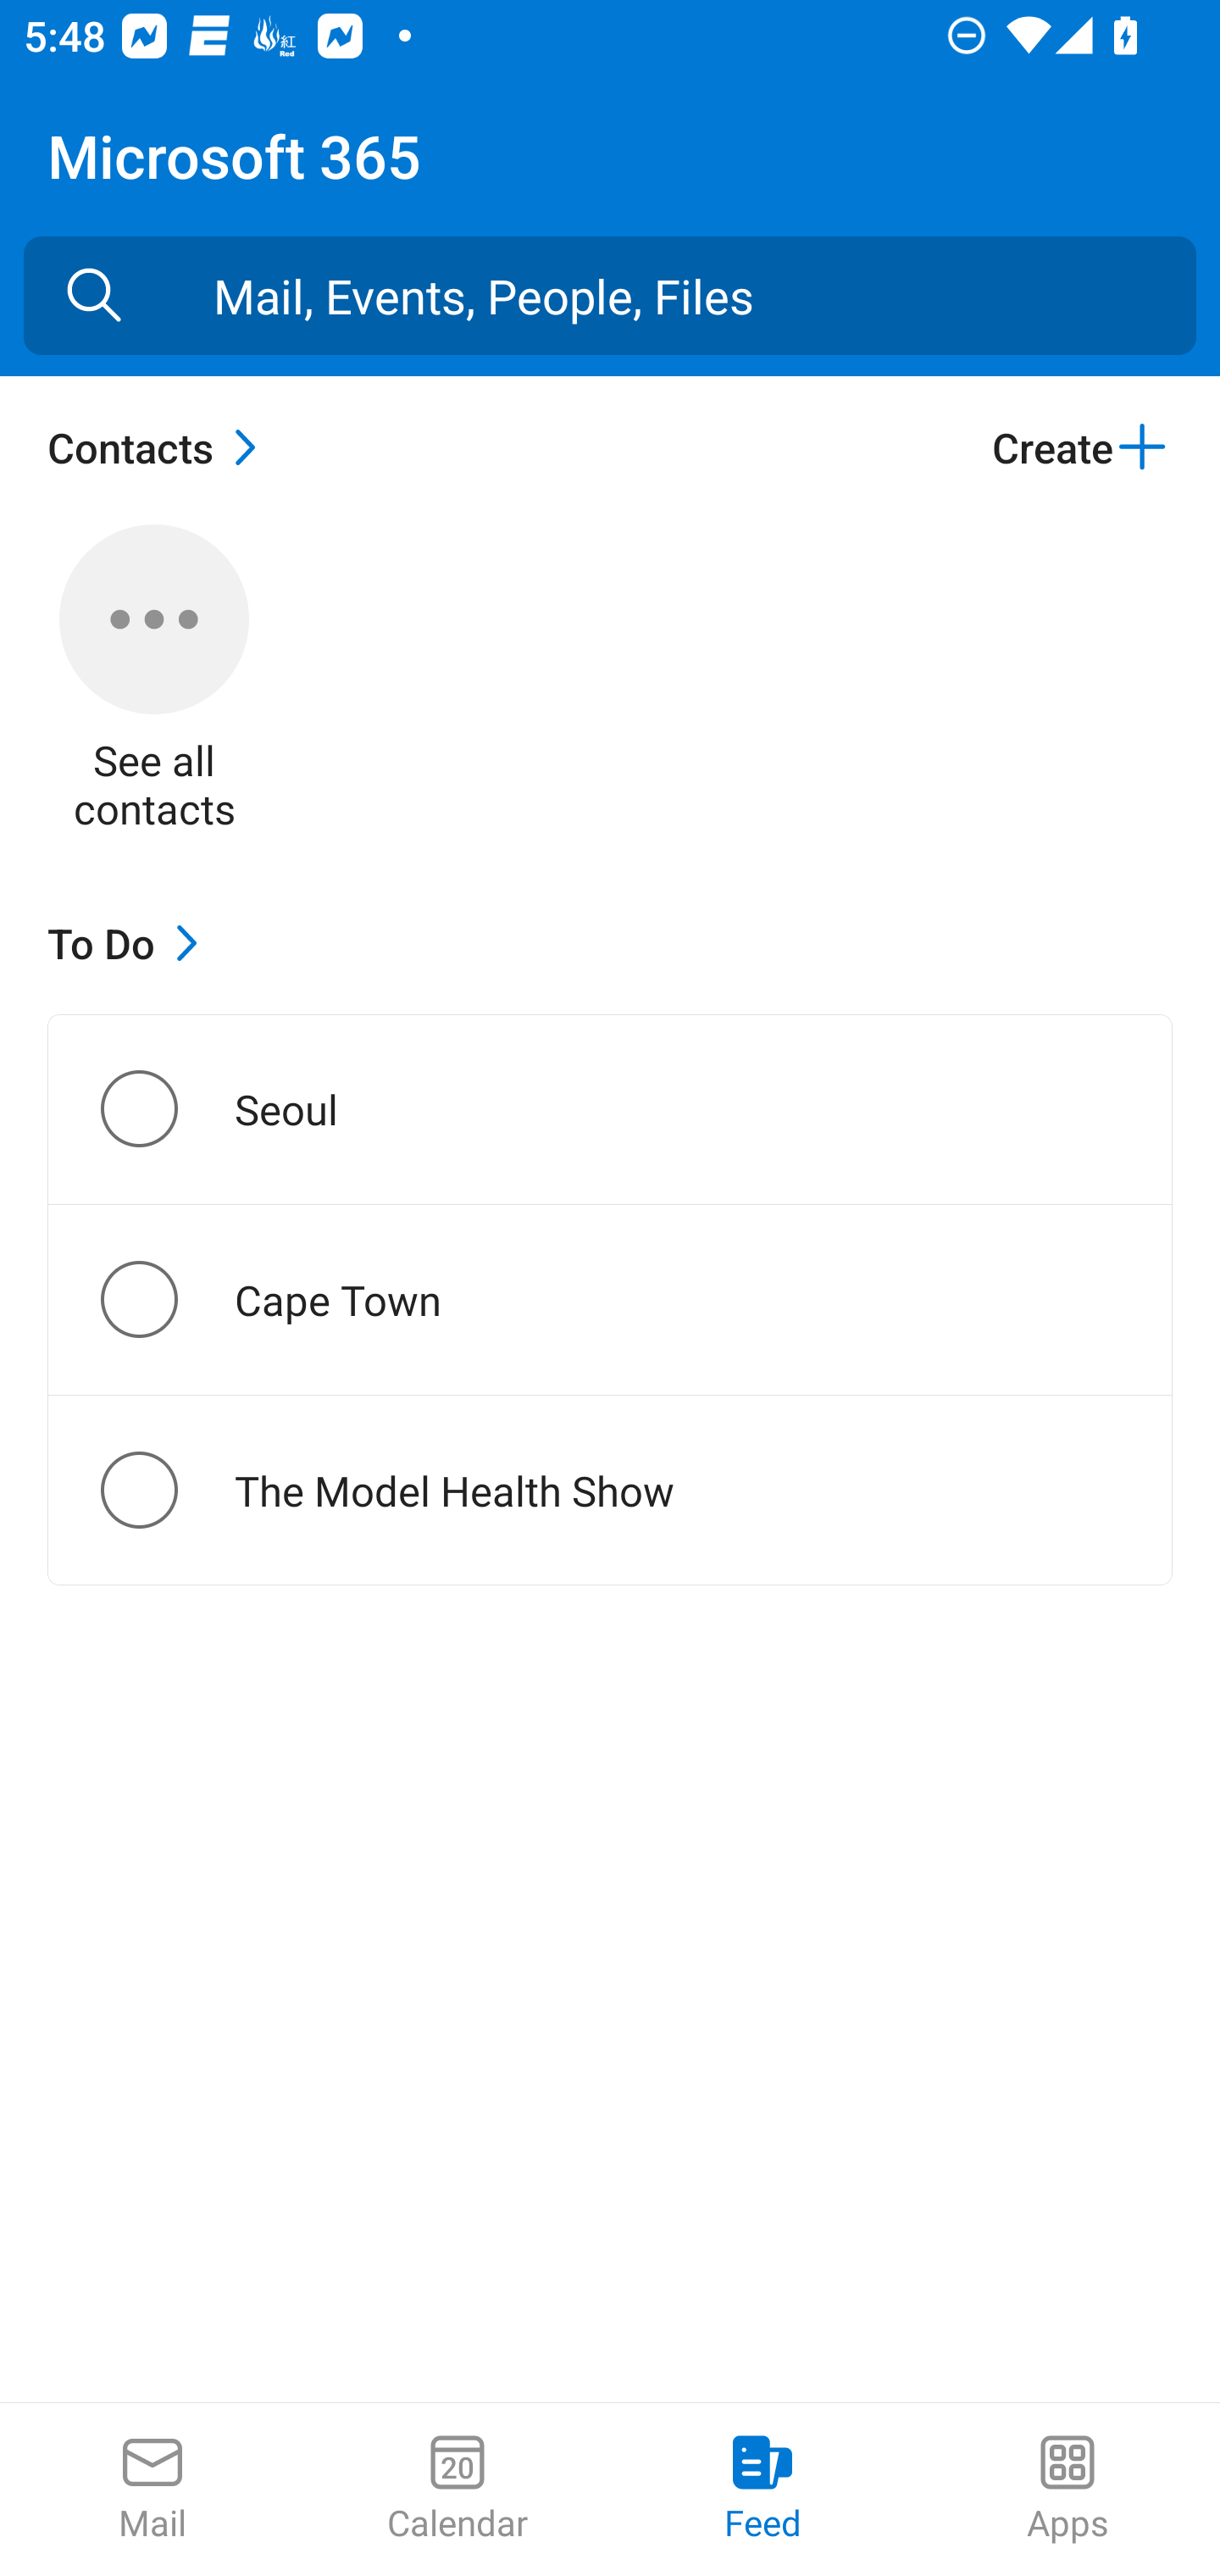 The height and width of the screenshot is (2576, 1220). What do you see at coordinates (166, 1108) in the screenshot?
I see `Seoul` at bounding box center [166, 1108].